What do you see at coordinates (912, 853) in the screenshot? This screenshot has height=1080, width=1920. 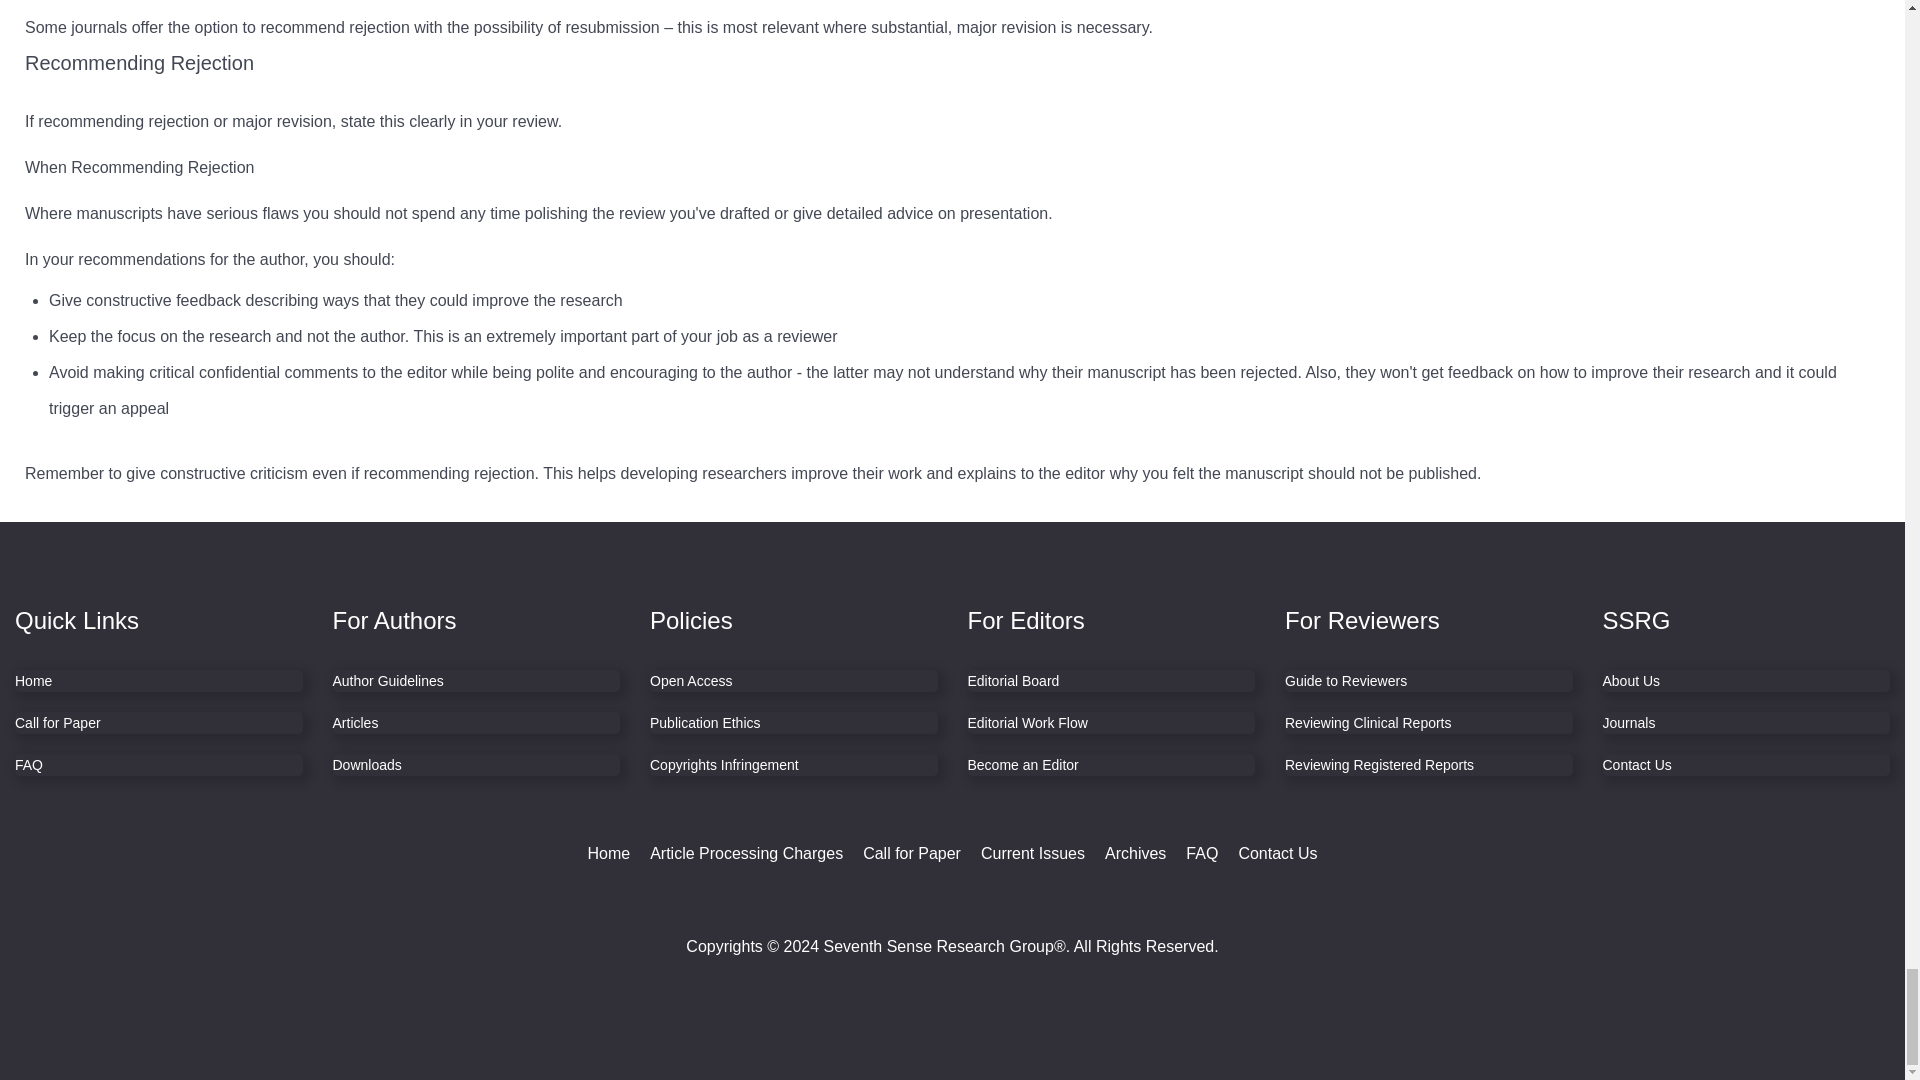 I see `Call for Paper` at bounding box center [912, 853].